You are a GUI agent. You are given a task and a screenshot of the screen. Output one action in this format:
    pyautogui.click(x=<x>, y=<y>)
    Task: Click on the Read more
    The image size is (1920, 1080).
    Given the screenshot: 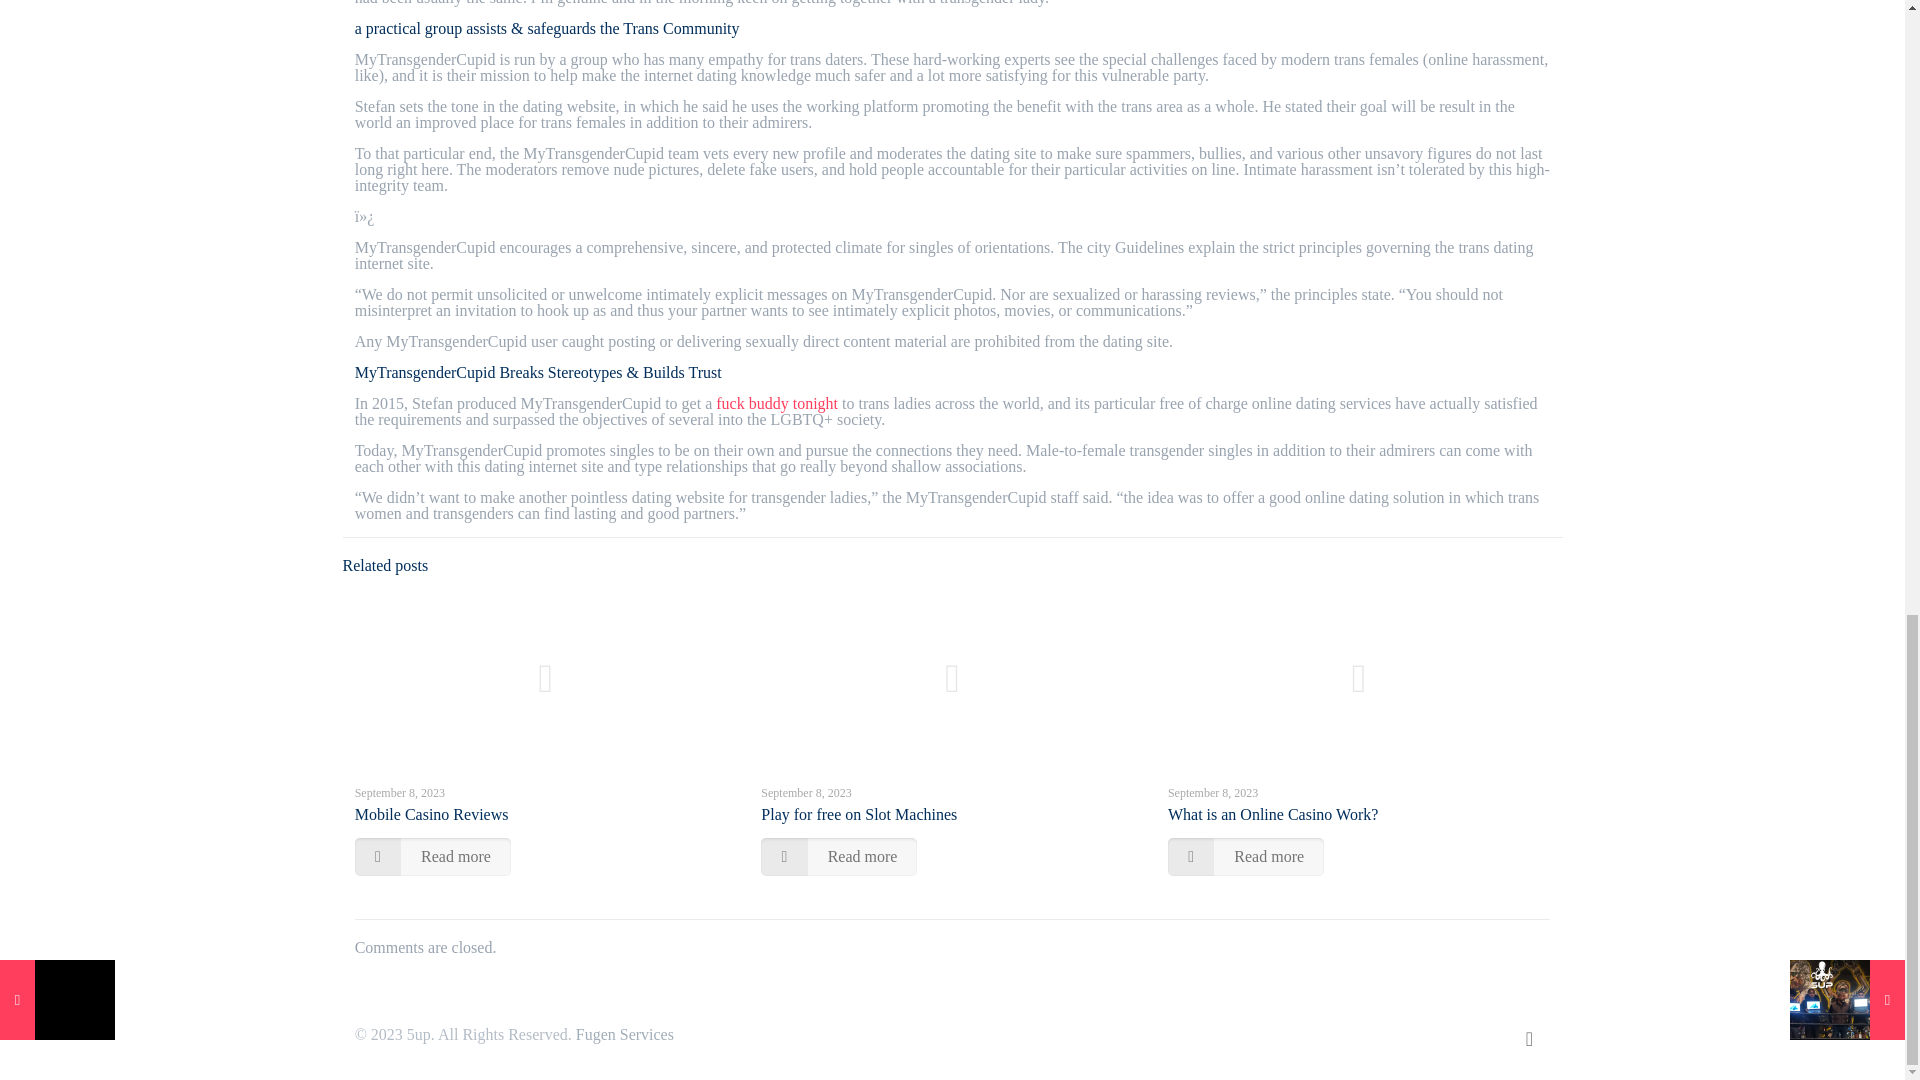 What is the action you would take?
    pyautogui.click(x=838, y=856)
    